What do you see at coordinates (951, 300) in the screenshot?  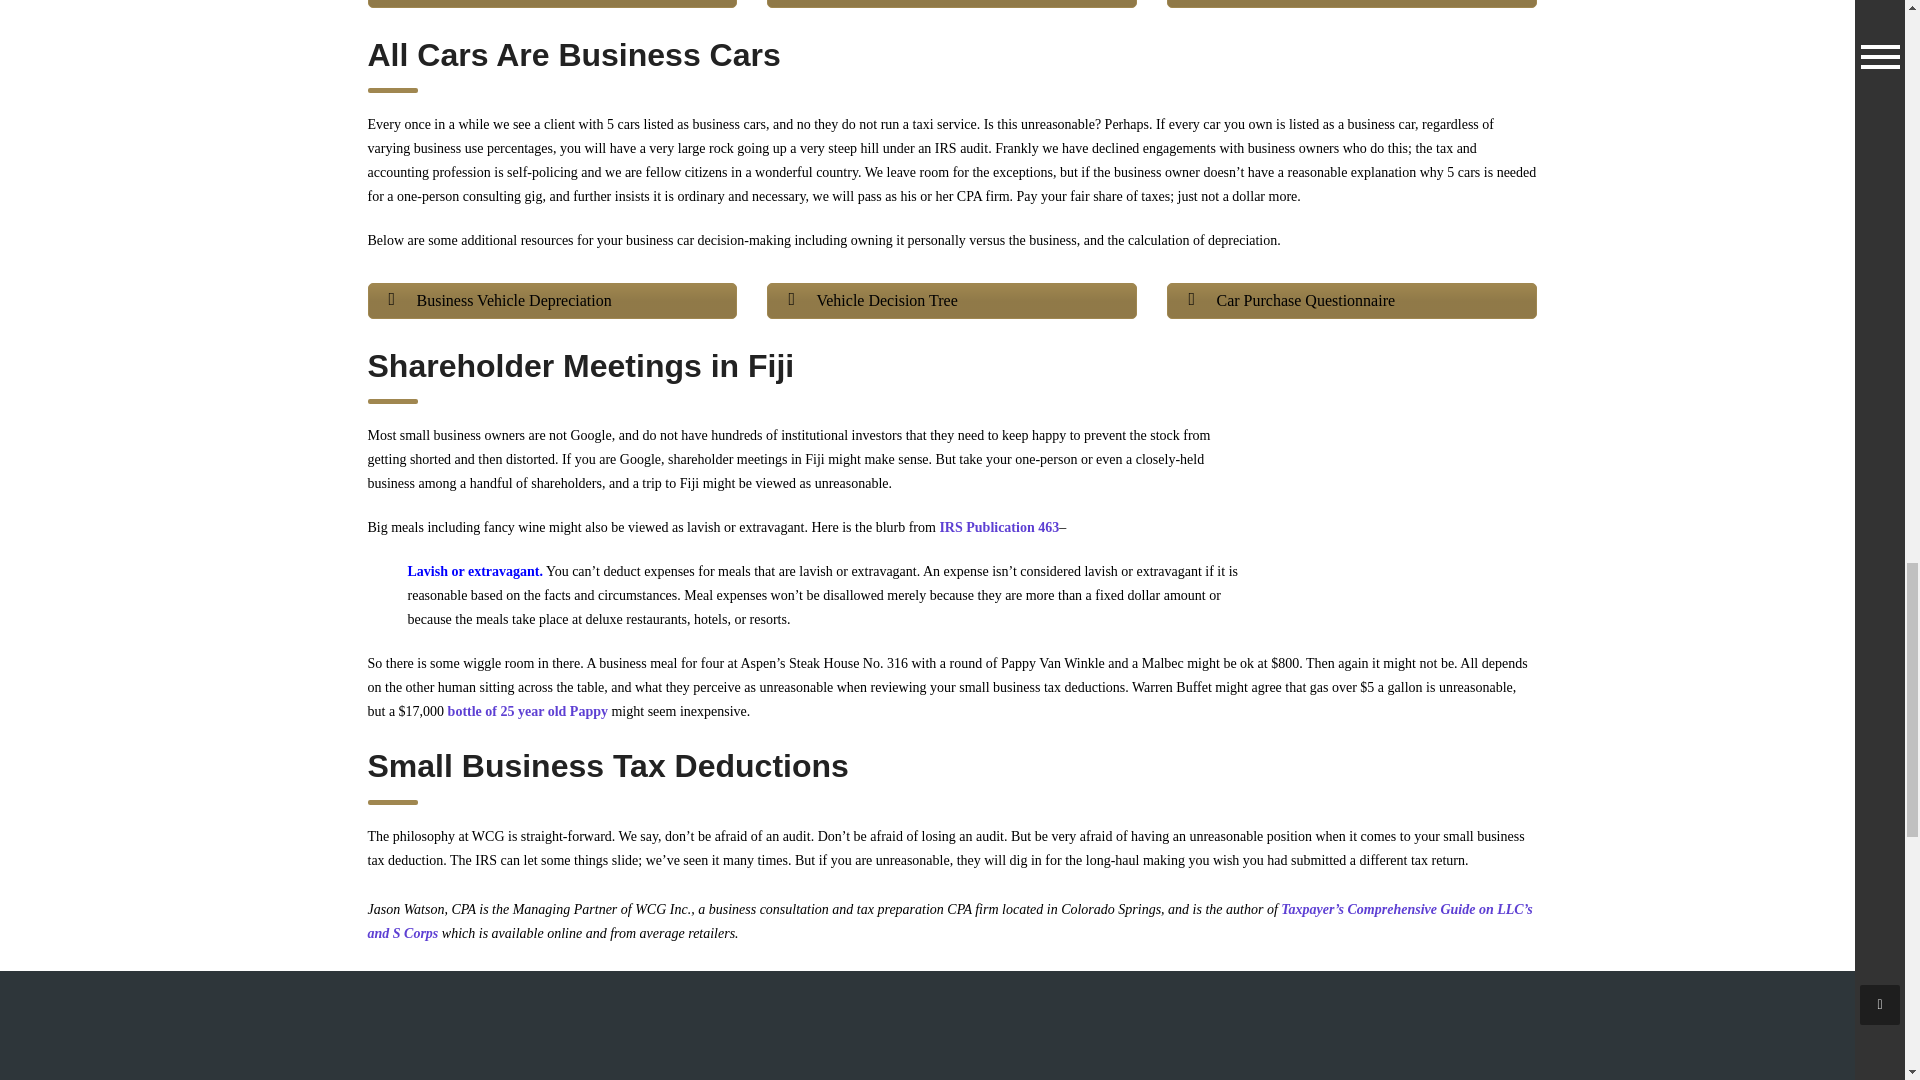 I see `Vehicle Decision Tree` at bounding box center [951, 300].